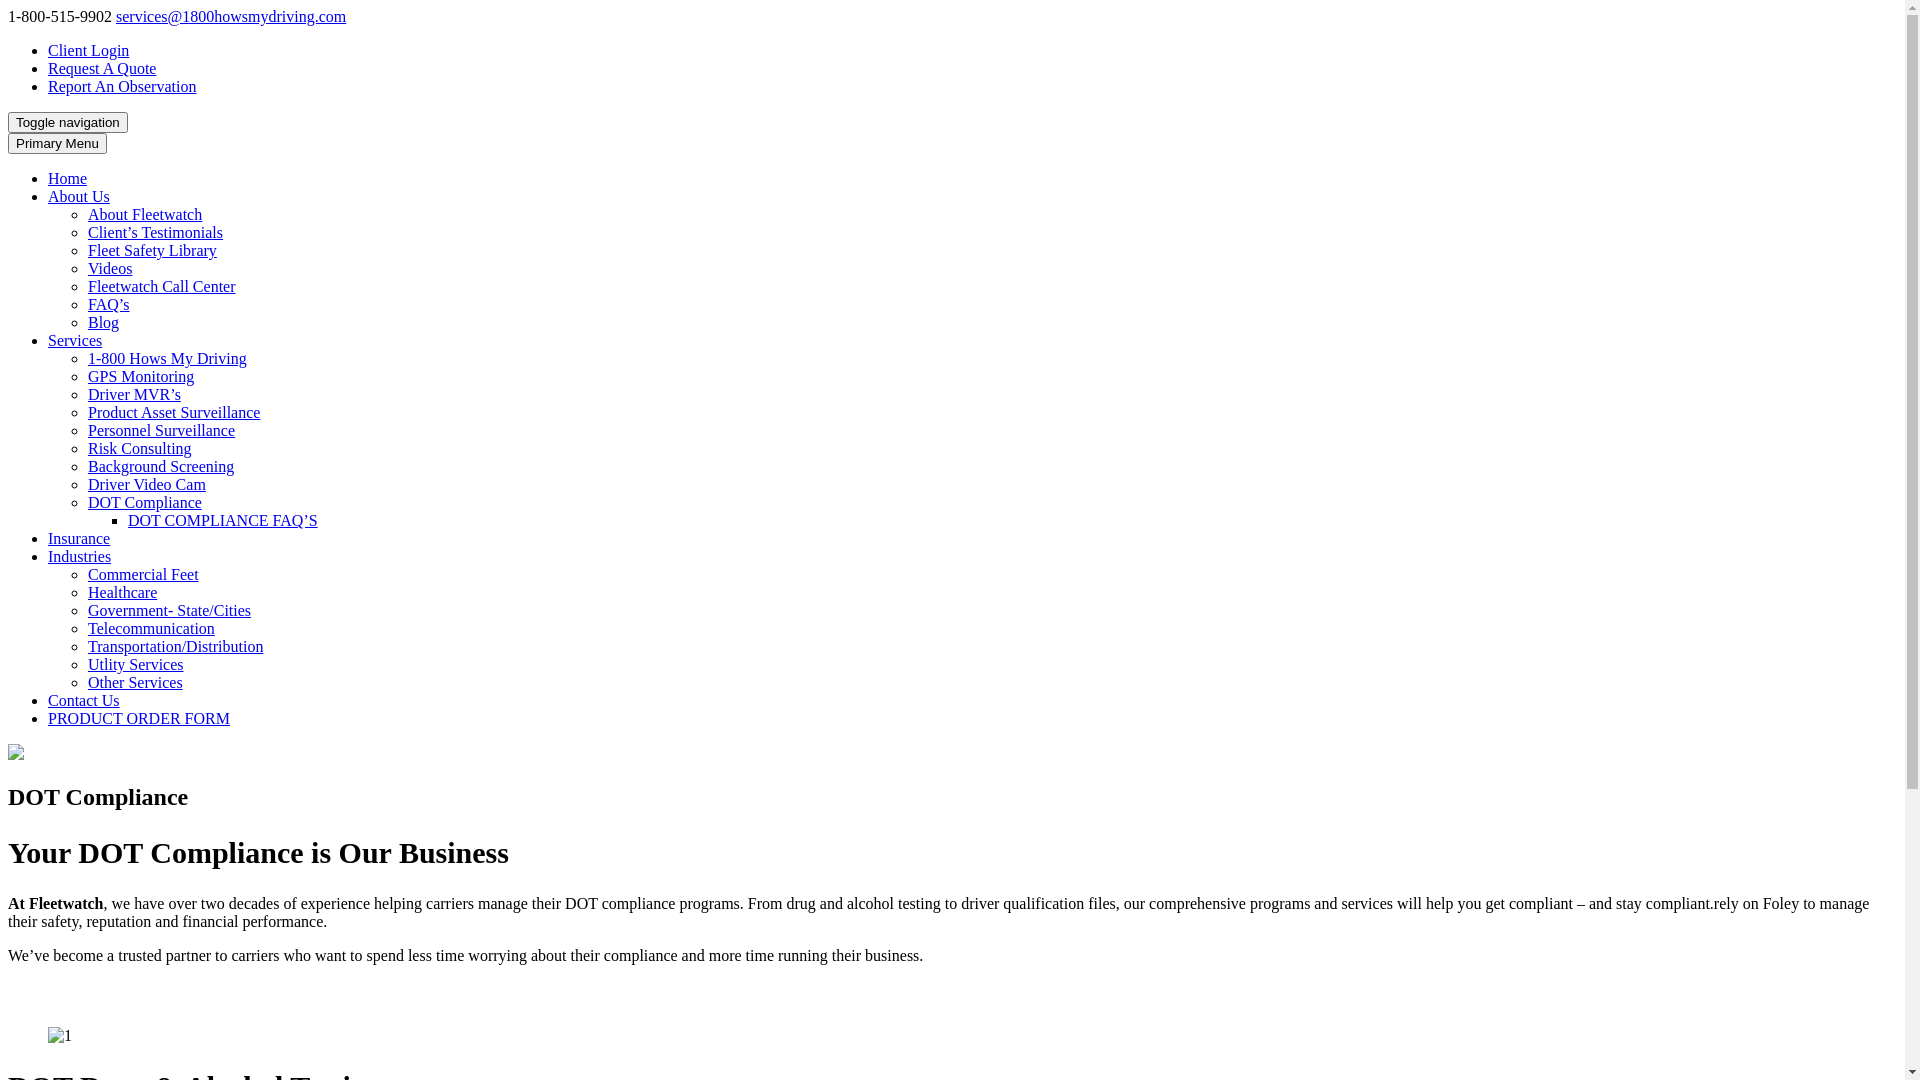 The width and height of the screenshot is (1920, 1080). What do you see at coordinates (110, 268) in the screenshot?
I see `Videos` at bounding box center [110, 268].